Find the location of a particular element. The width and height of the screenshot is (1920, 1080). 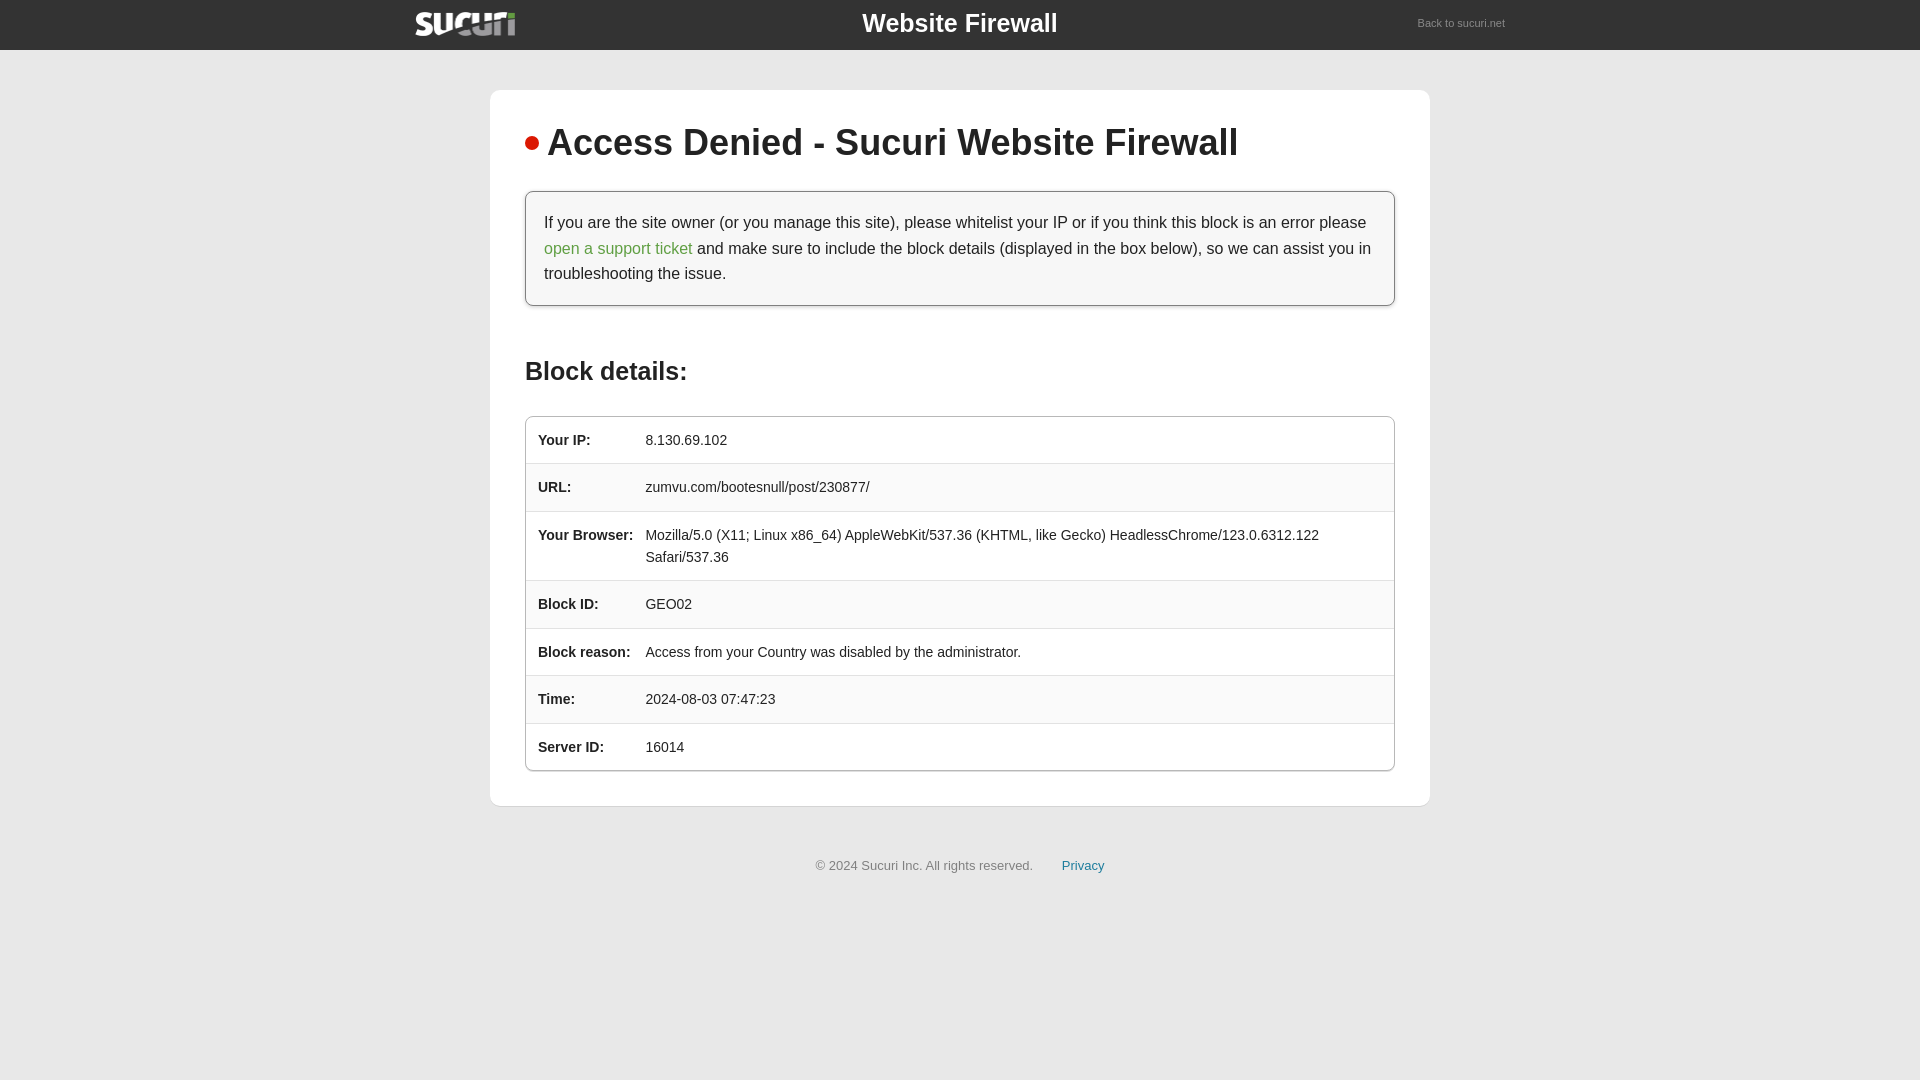

Back to sucuri.net is located at coordinates (1462, 24).